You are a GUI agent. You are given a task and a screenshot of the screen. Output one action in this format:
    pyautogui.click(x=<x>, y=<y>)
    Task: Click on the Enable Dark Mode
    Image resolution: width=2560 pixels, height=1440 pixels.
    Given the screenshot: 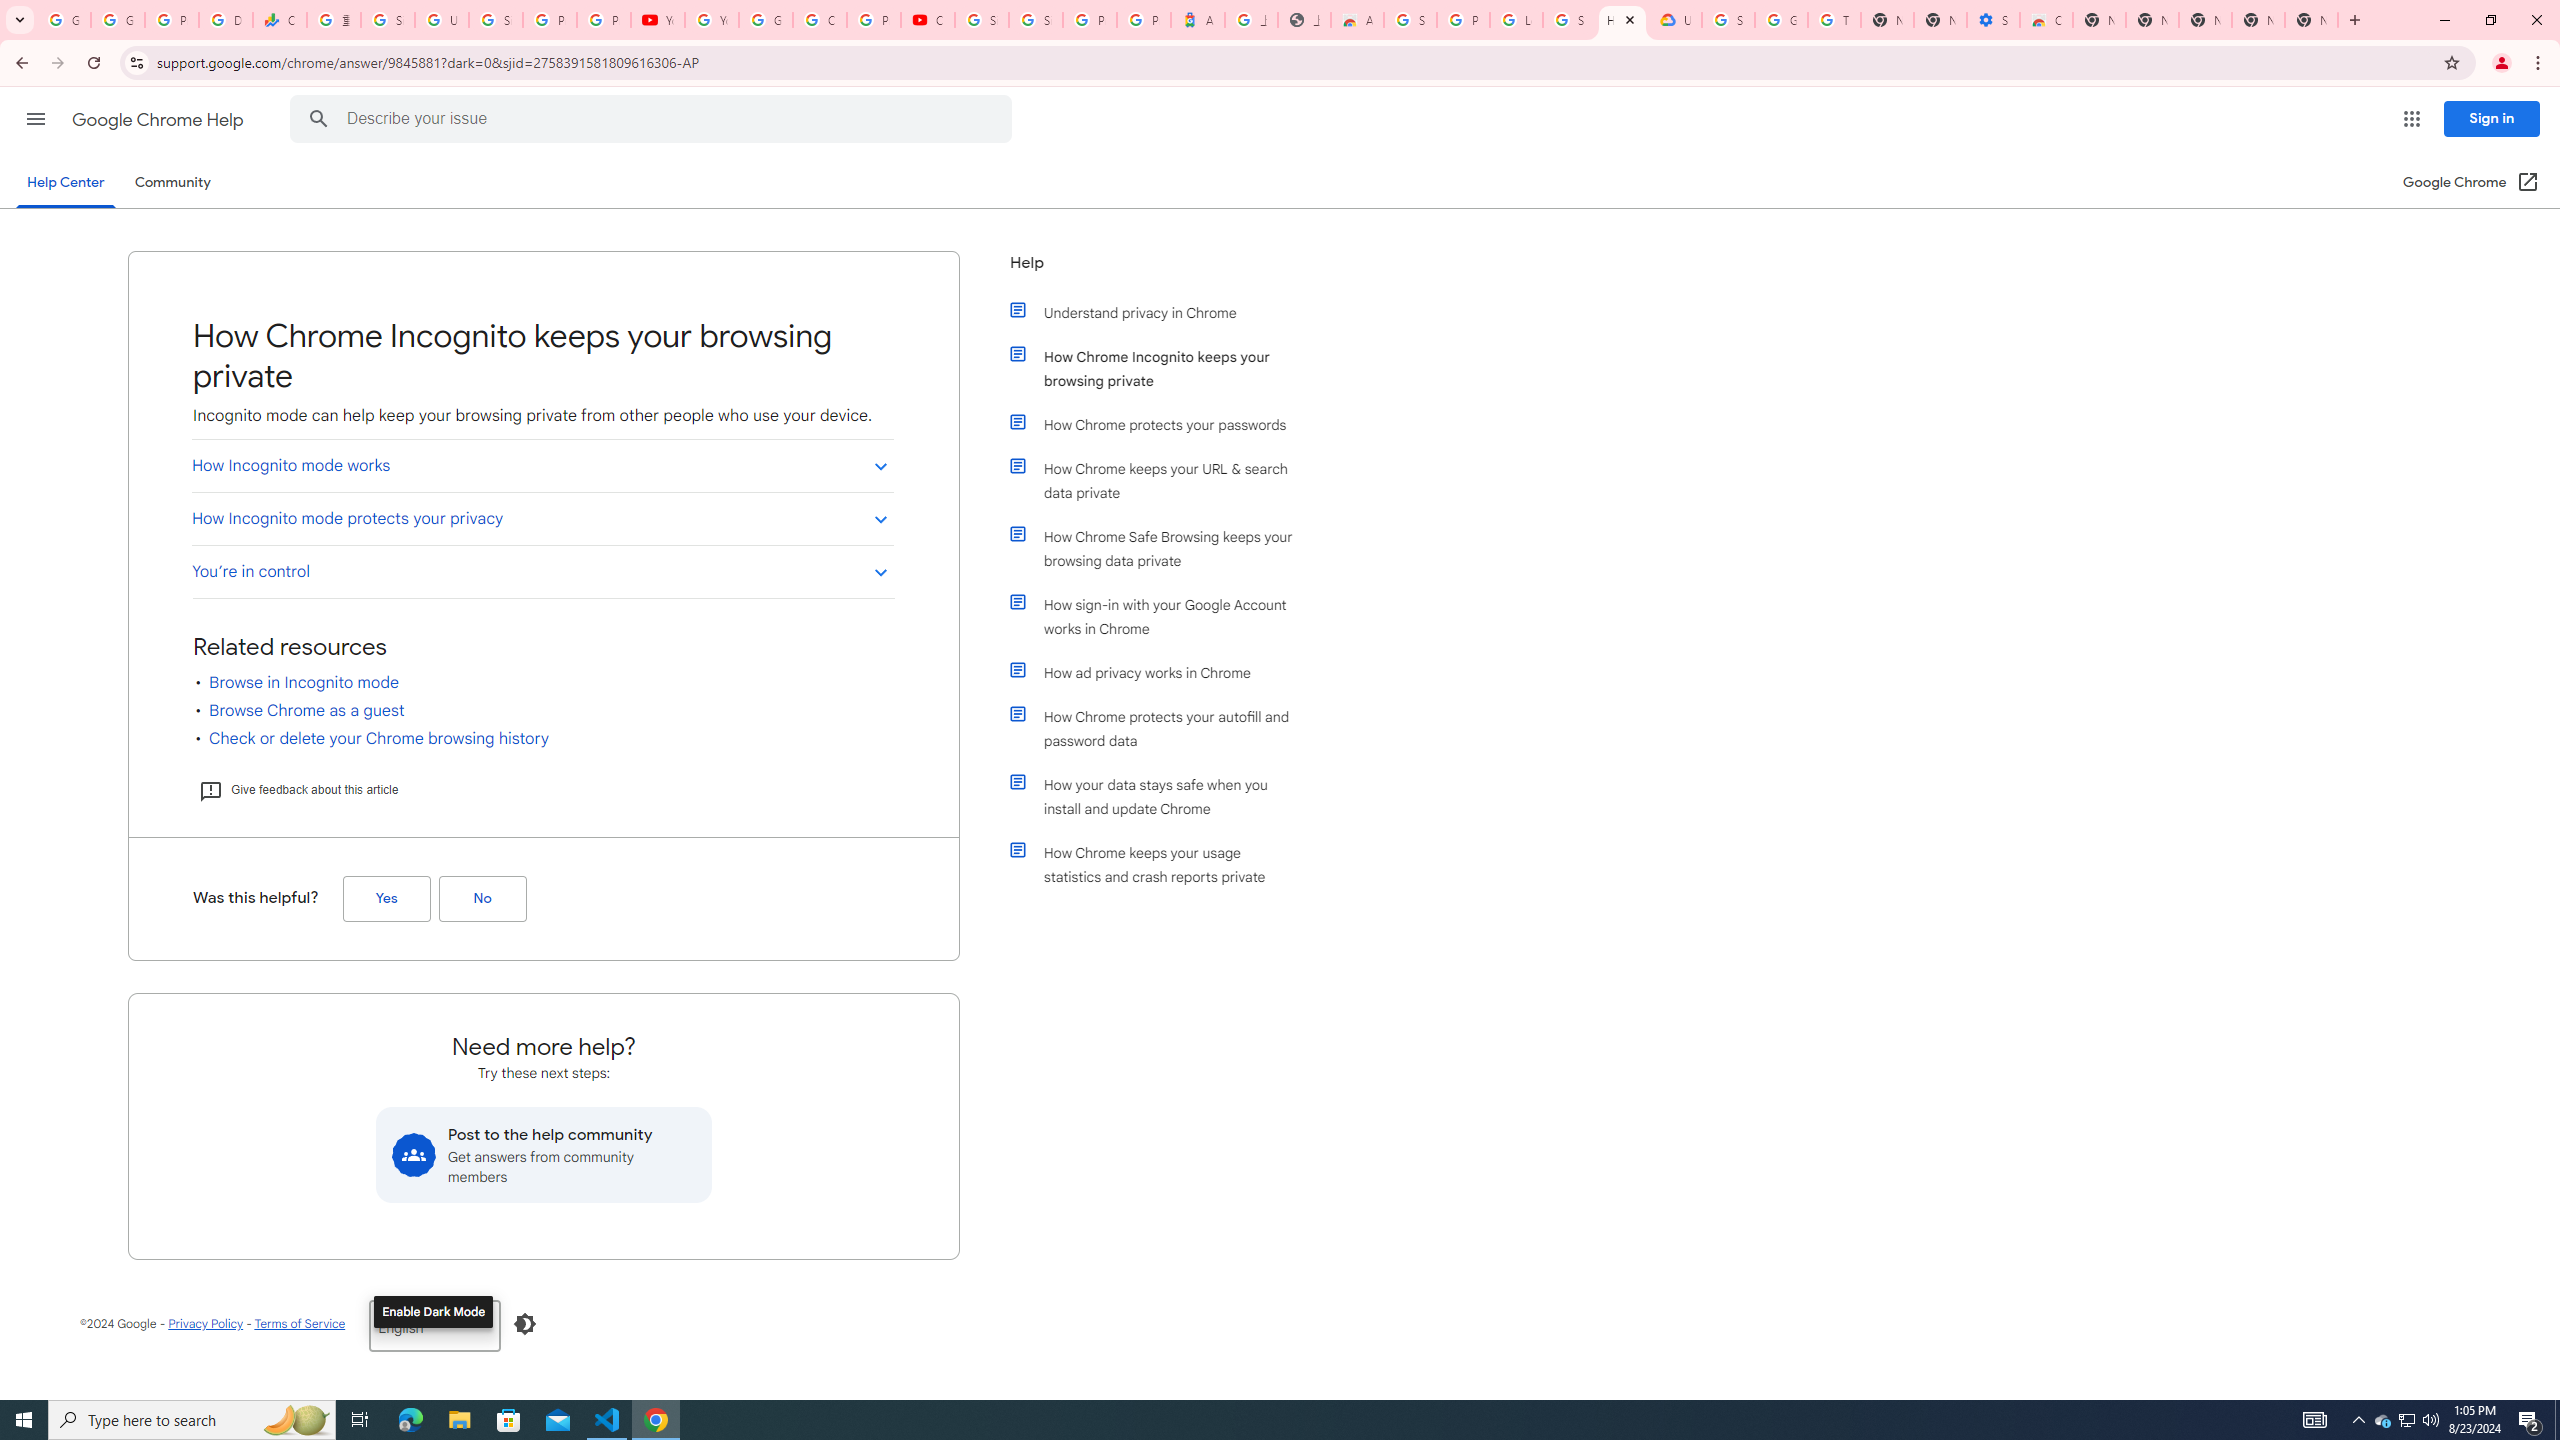 What is the action you would take?
    pyautogui.click(x=526, y=1324)
    